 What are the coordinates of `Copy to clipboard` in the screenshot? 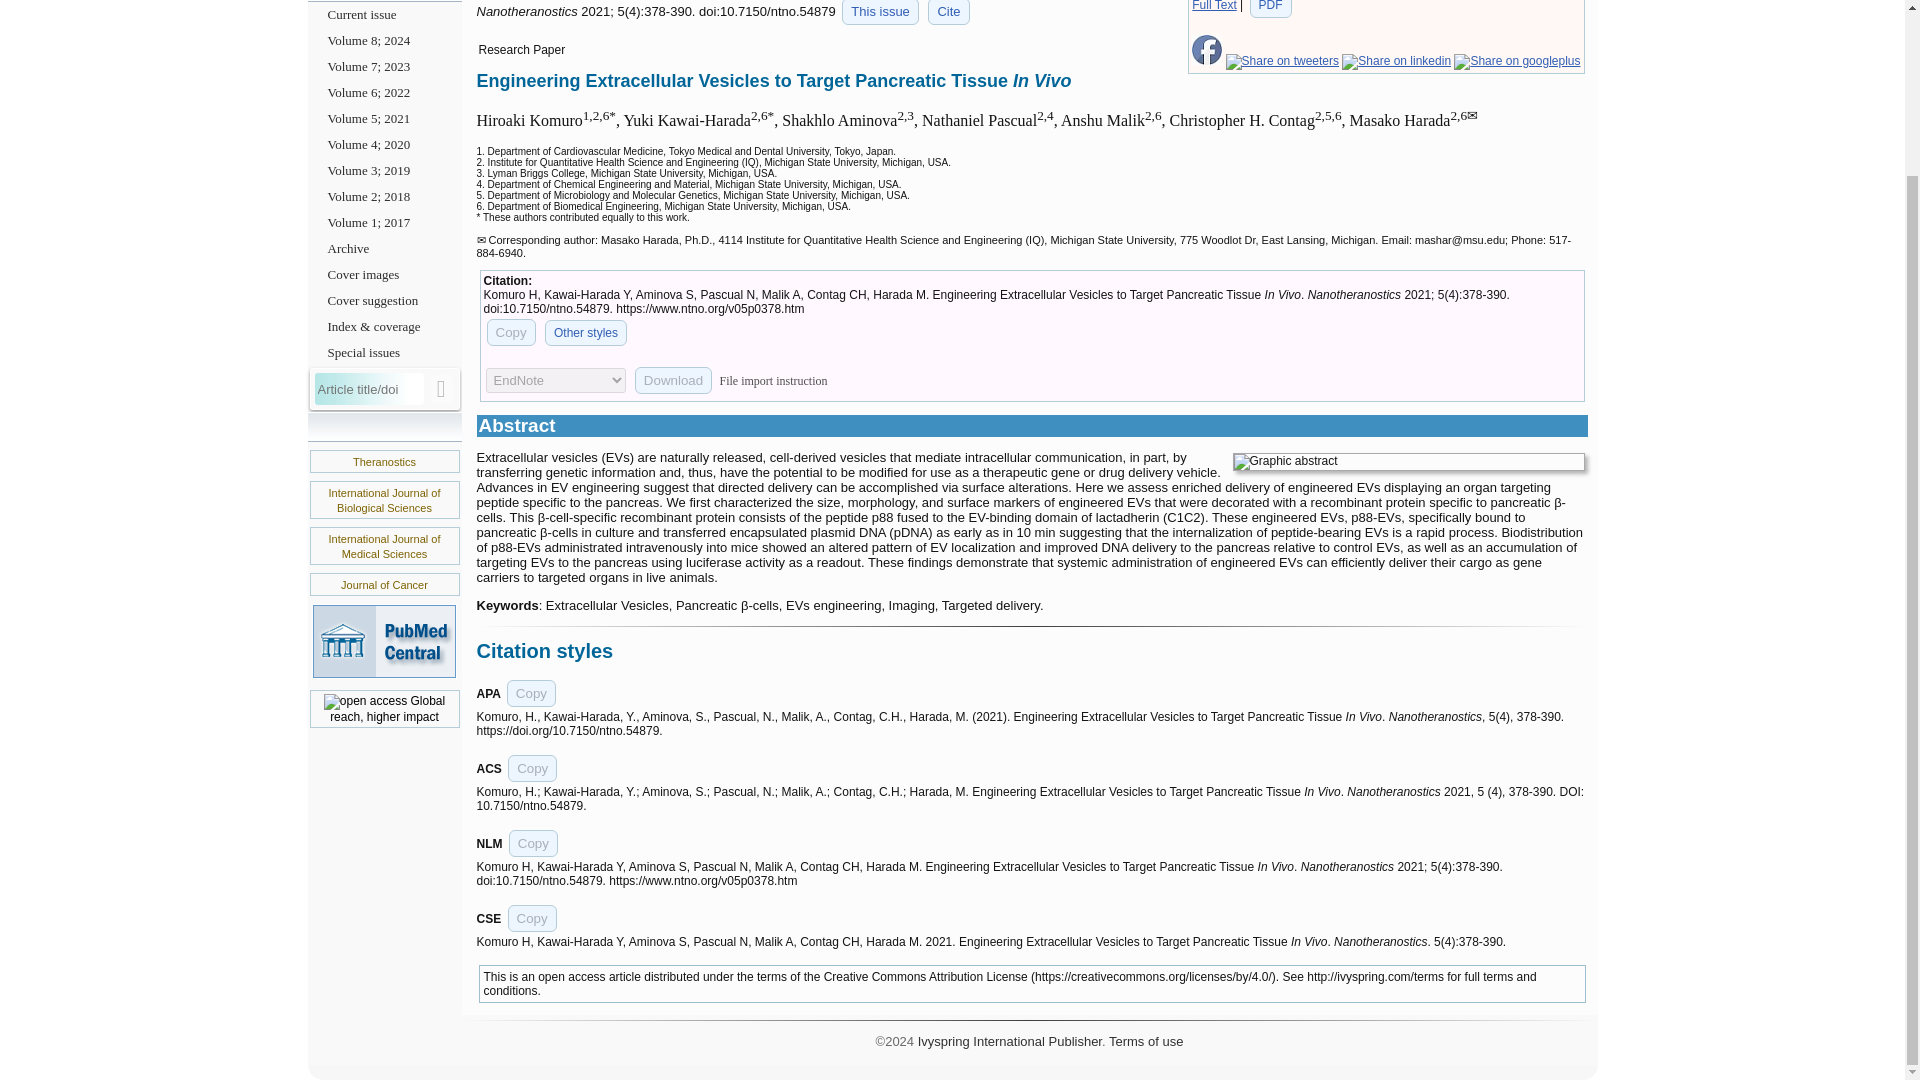 It's located at (533, 844).